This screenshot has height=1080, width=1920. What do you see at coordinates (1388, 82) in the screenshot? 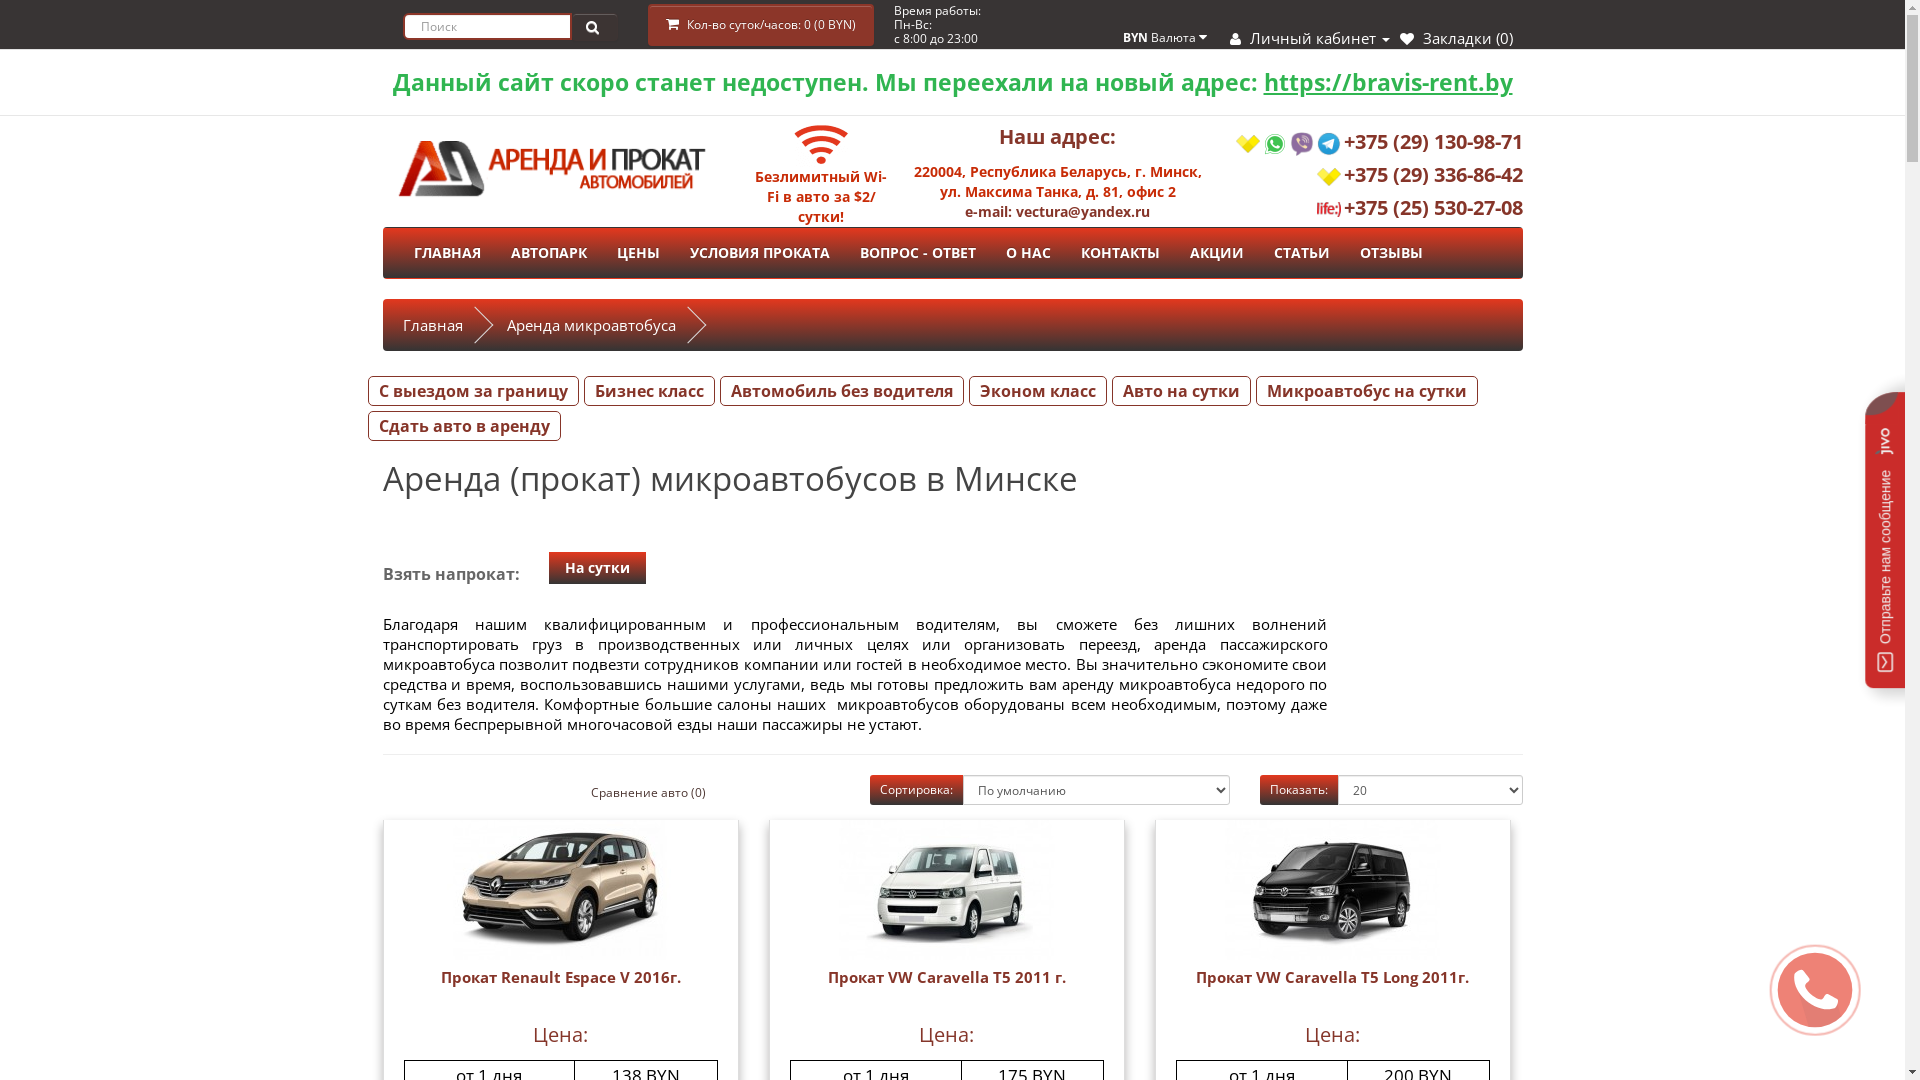
I see `https://bravis-rent.by` at bounding box center [1388, 82].